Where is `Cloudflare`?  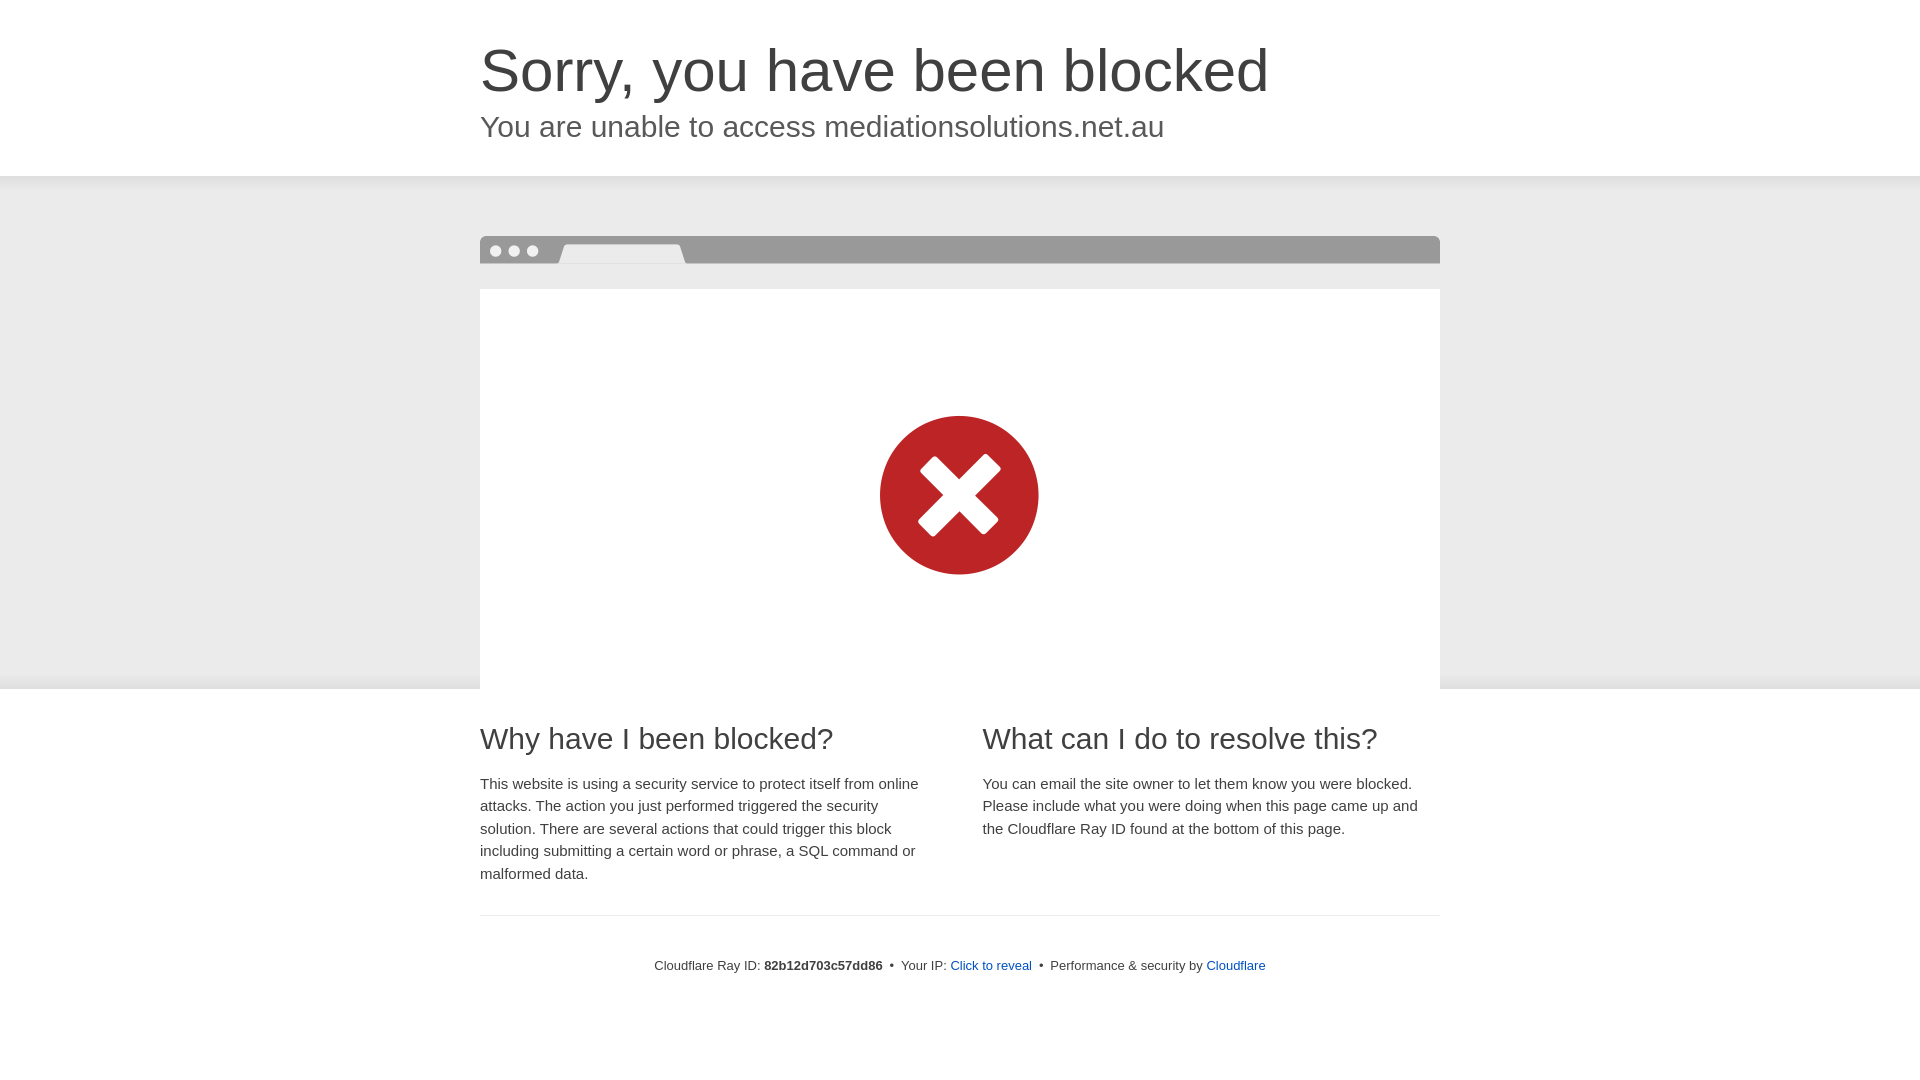
Cloudflare is located at coordinates (1236, 966).